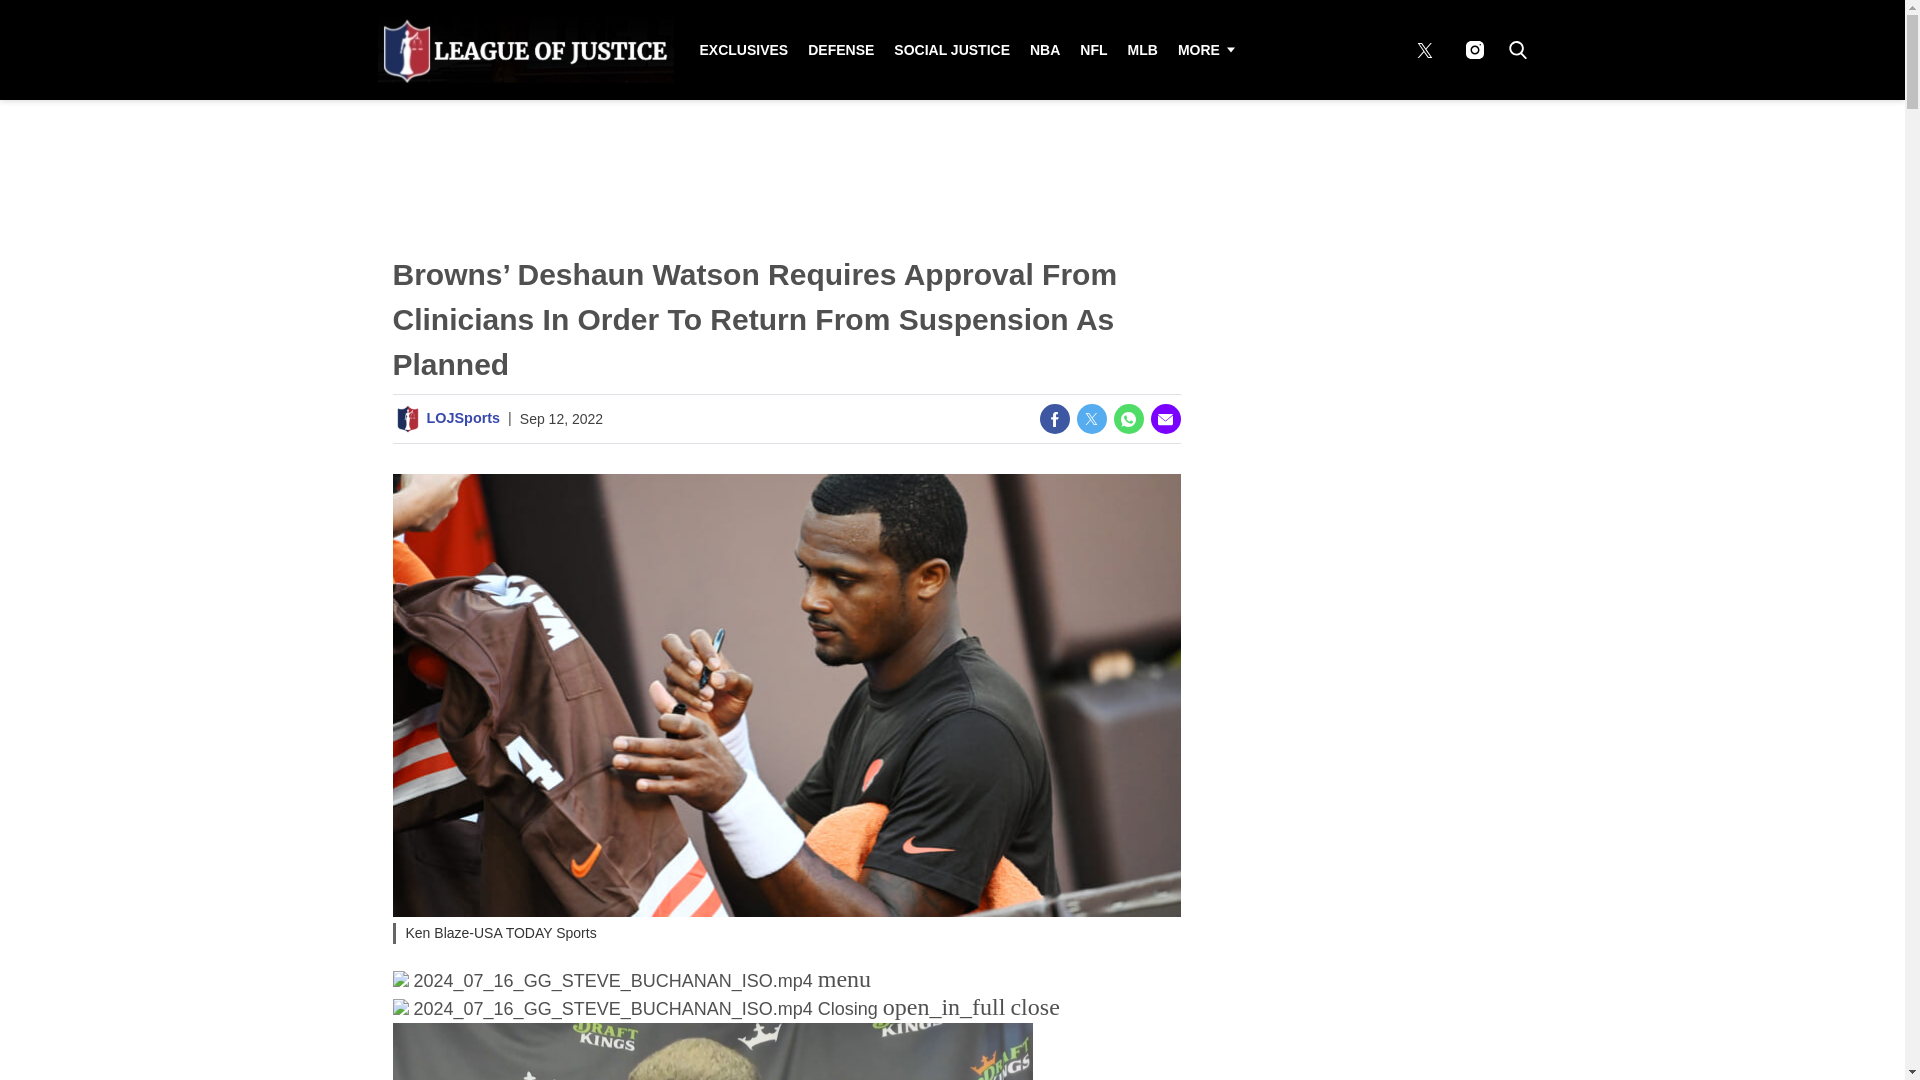  What do you see at coordinates (951, 50) in the screenshot?
I see `SOCIAL JUSTICE` at bounding box center [951, 50].